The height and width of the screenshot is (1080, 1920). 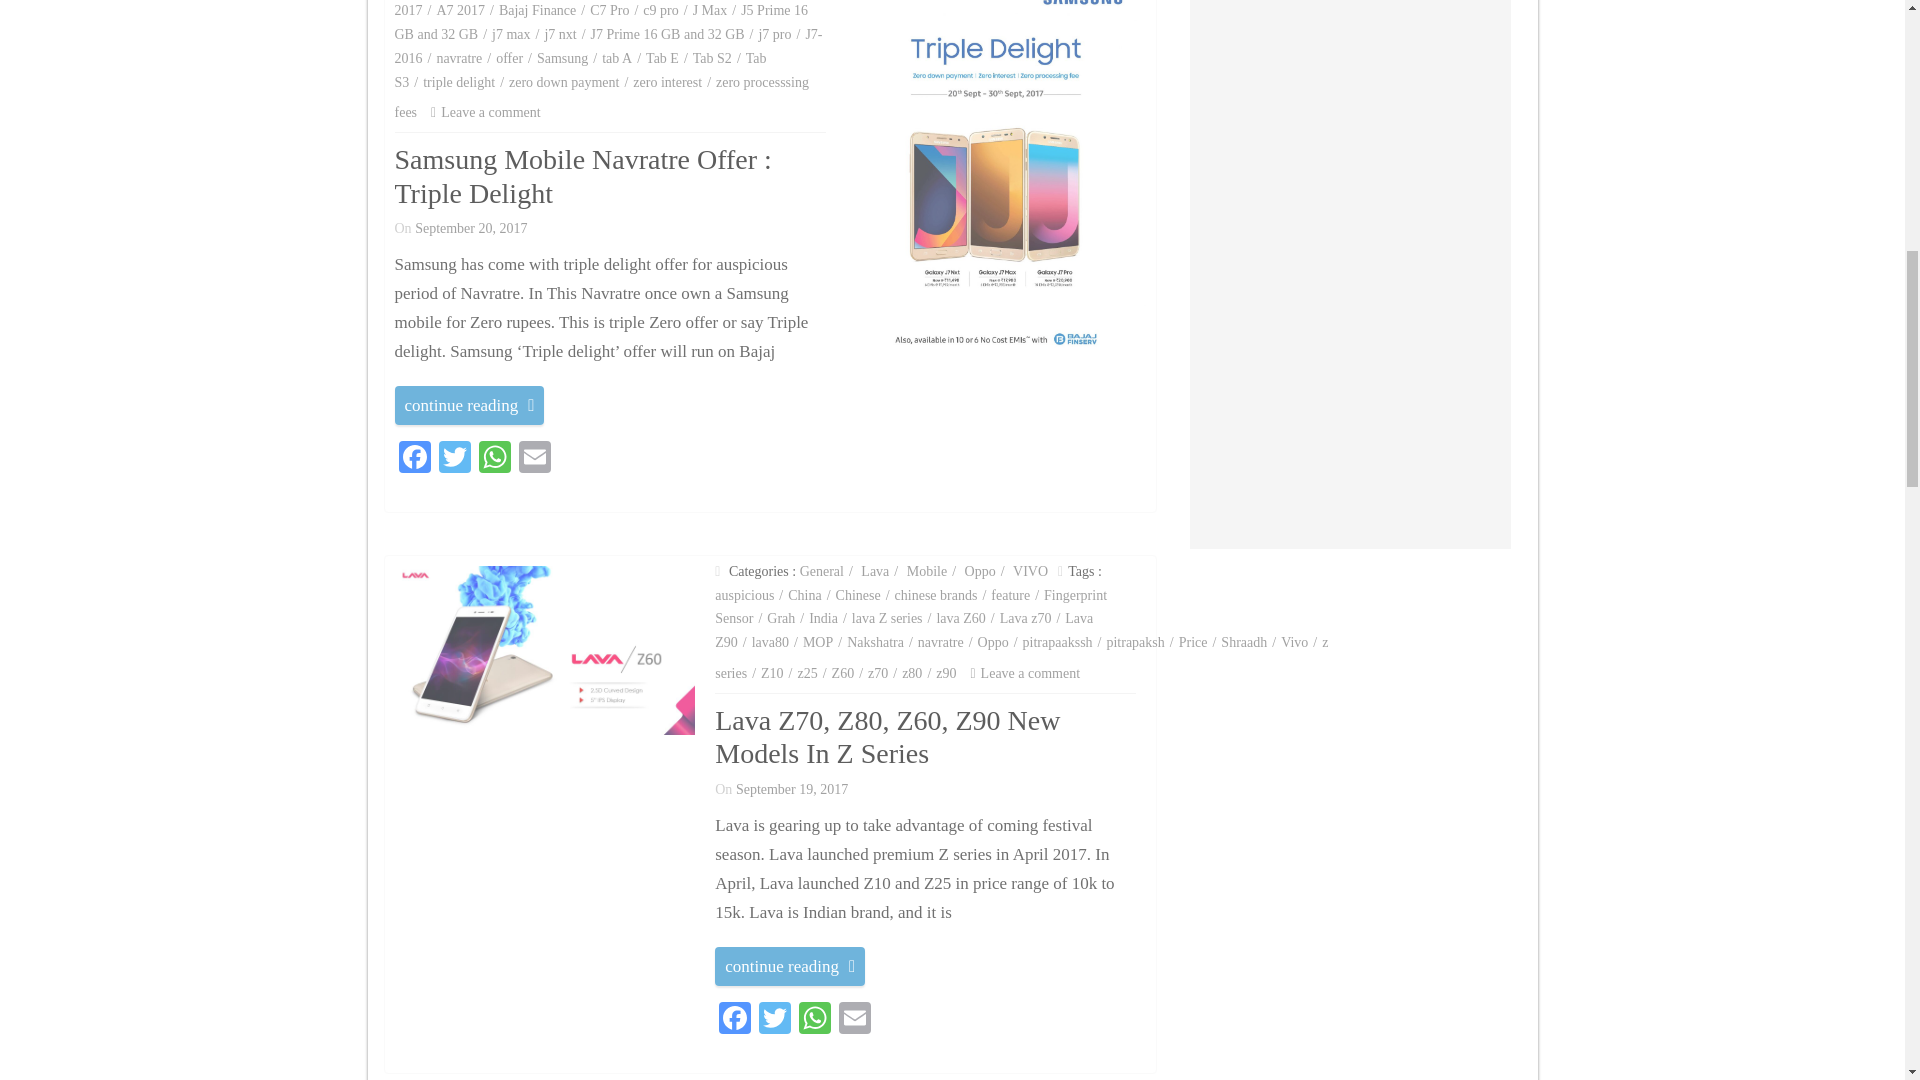 I want to click on Twitter, so click(x=774, y=1020).